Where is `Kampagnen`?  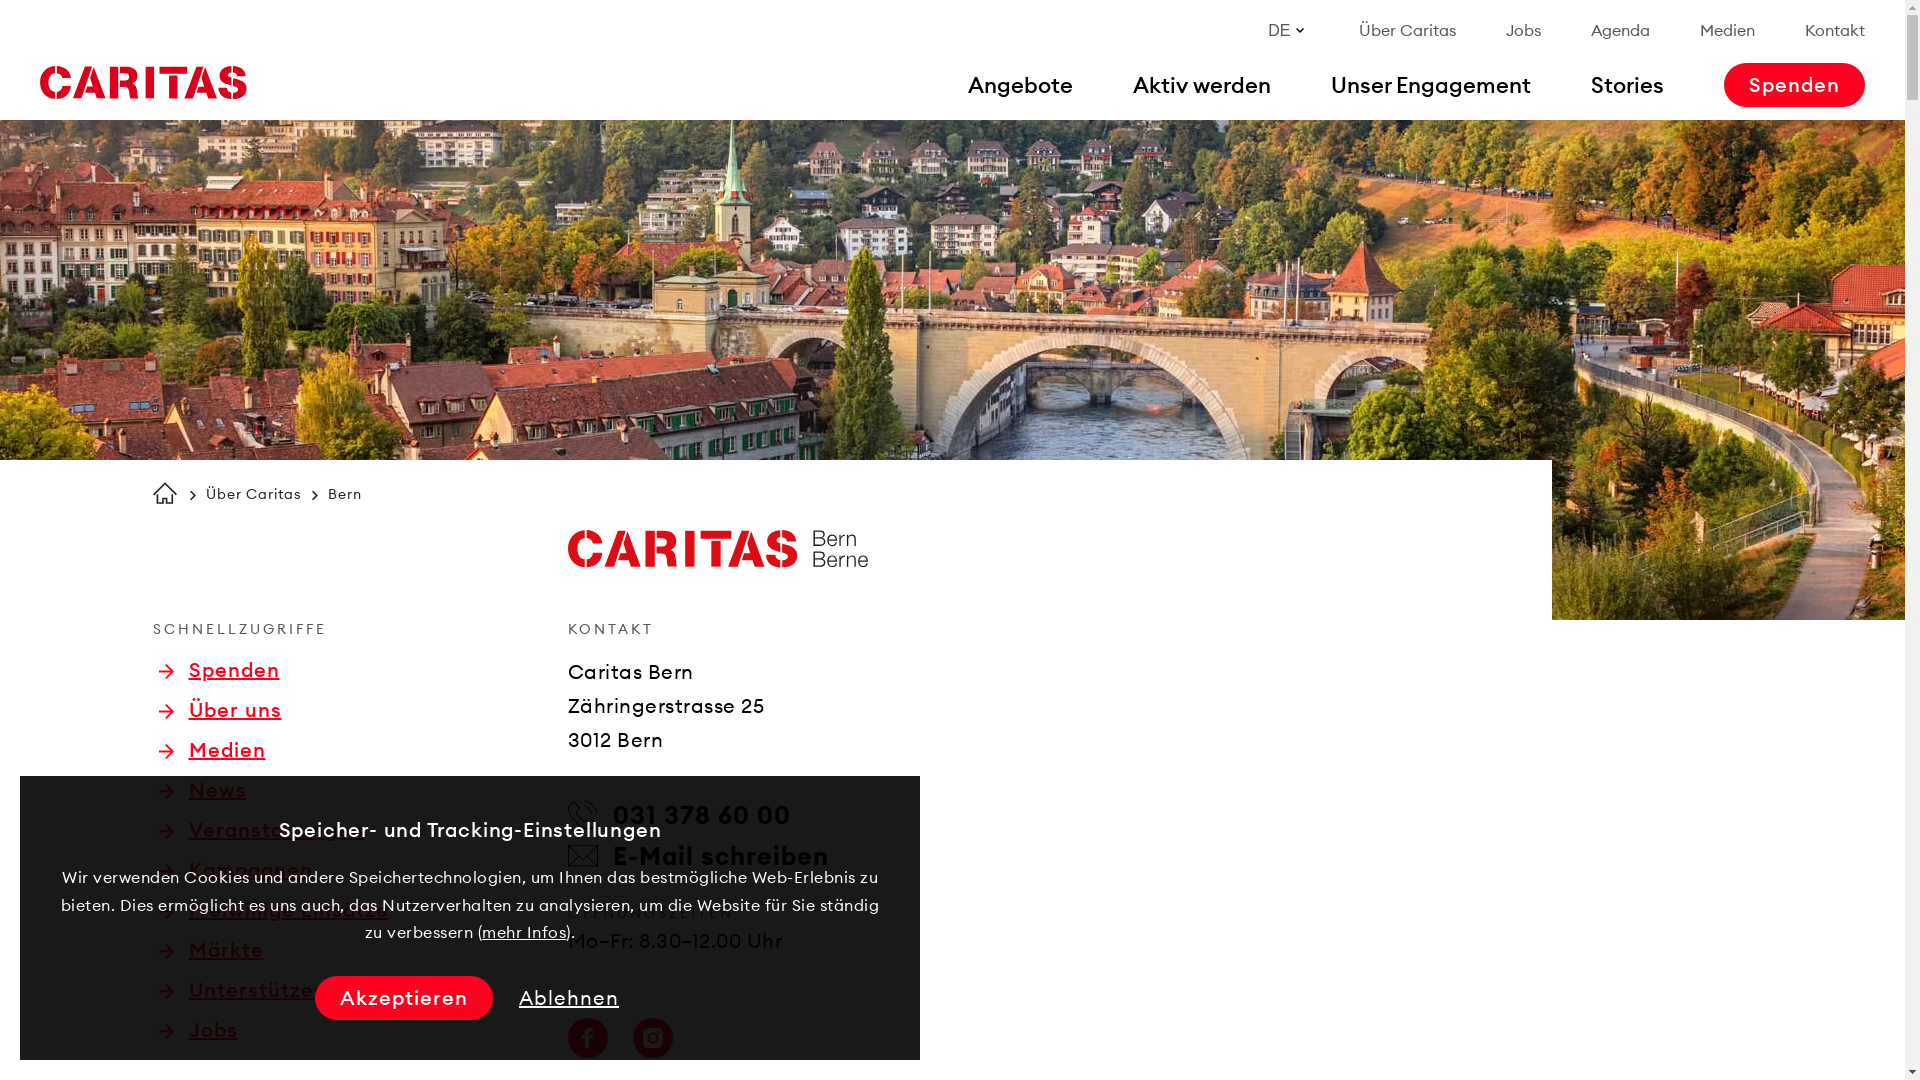
Kampagnen is located at coordinates (235, 870).